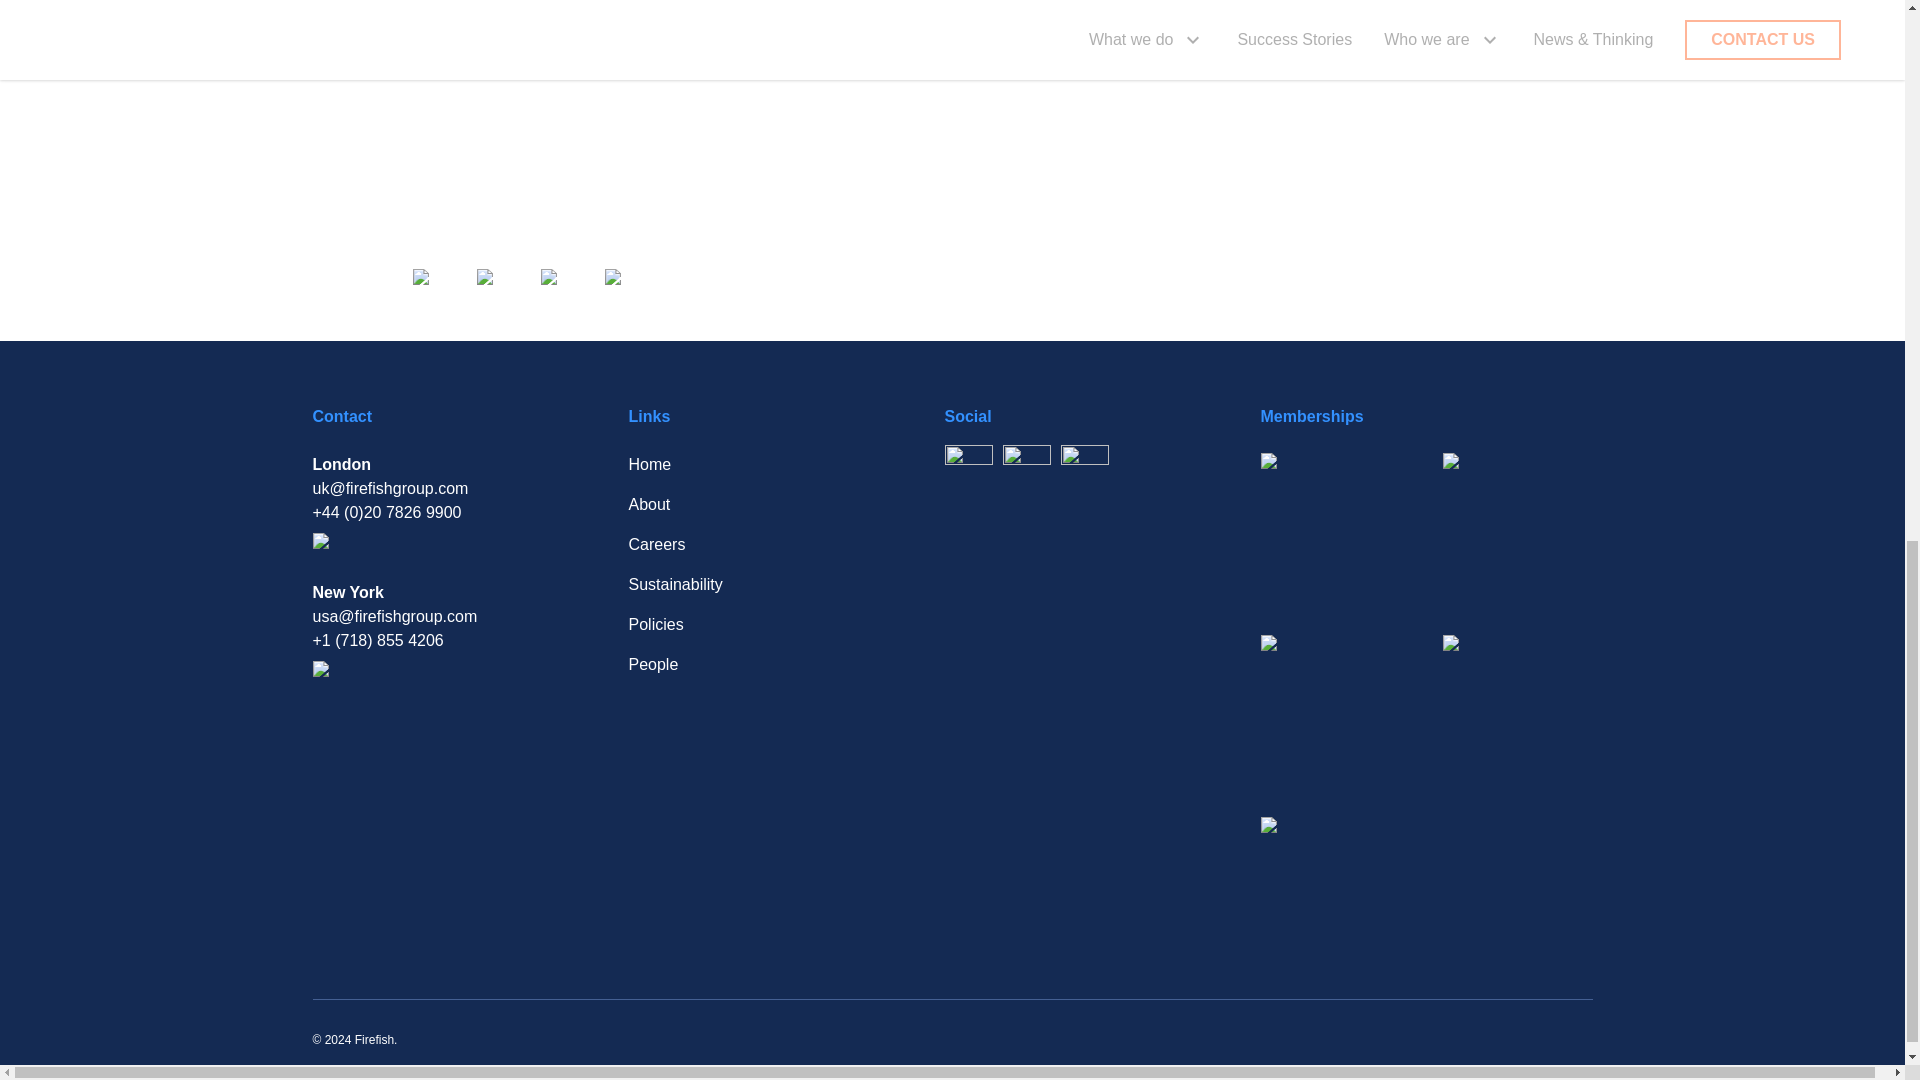  What do you see at coordinates (757, 504) in the screenshot?
I see `About` at bounding box center [757, 504].